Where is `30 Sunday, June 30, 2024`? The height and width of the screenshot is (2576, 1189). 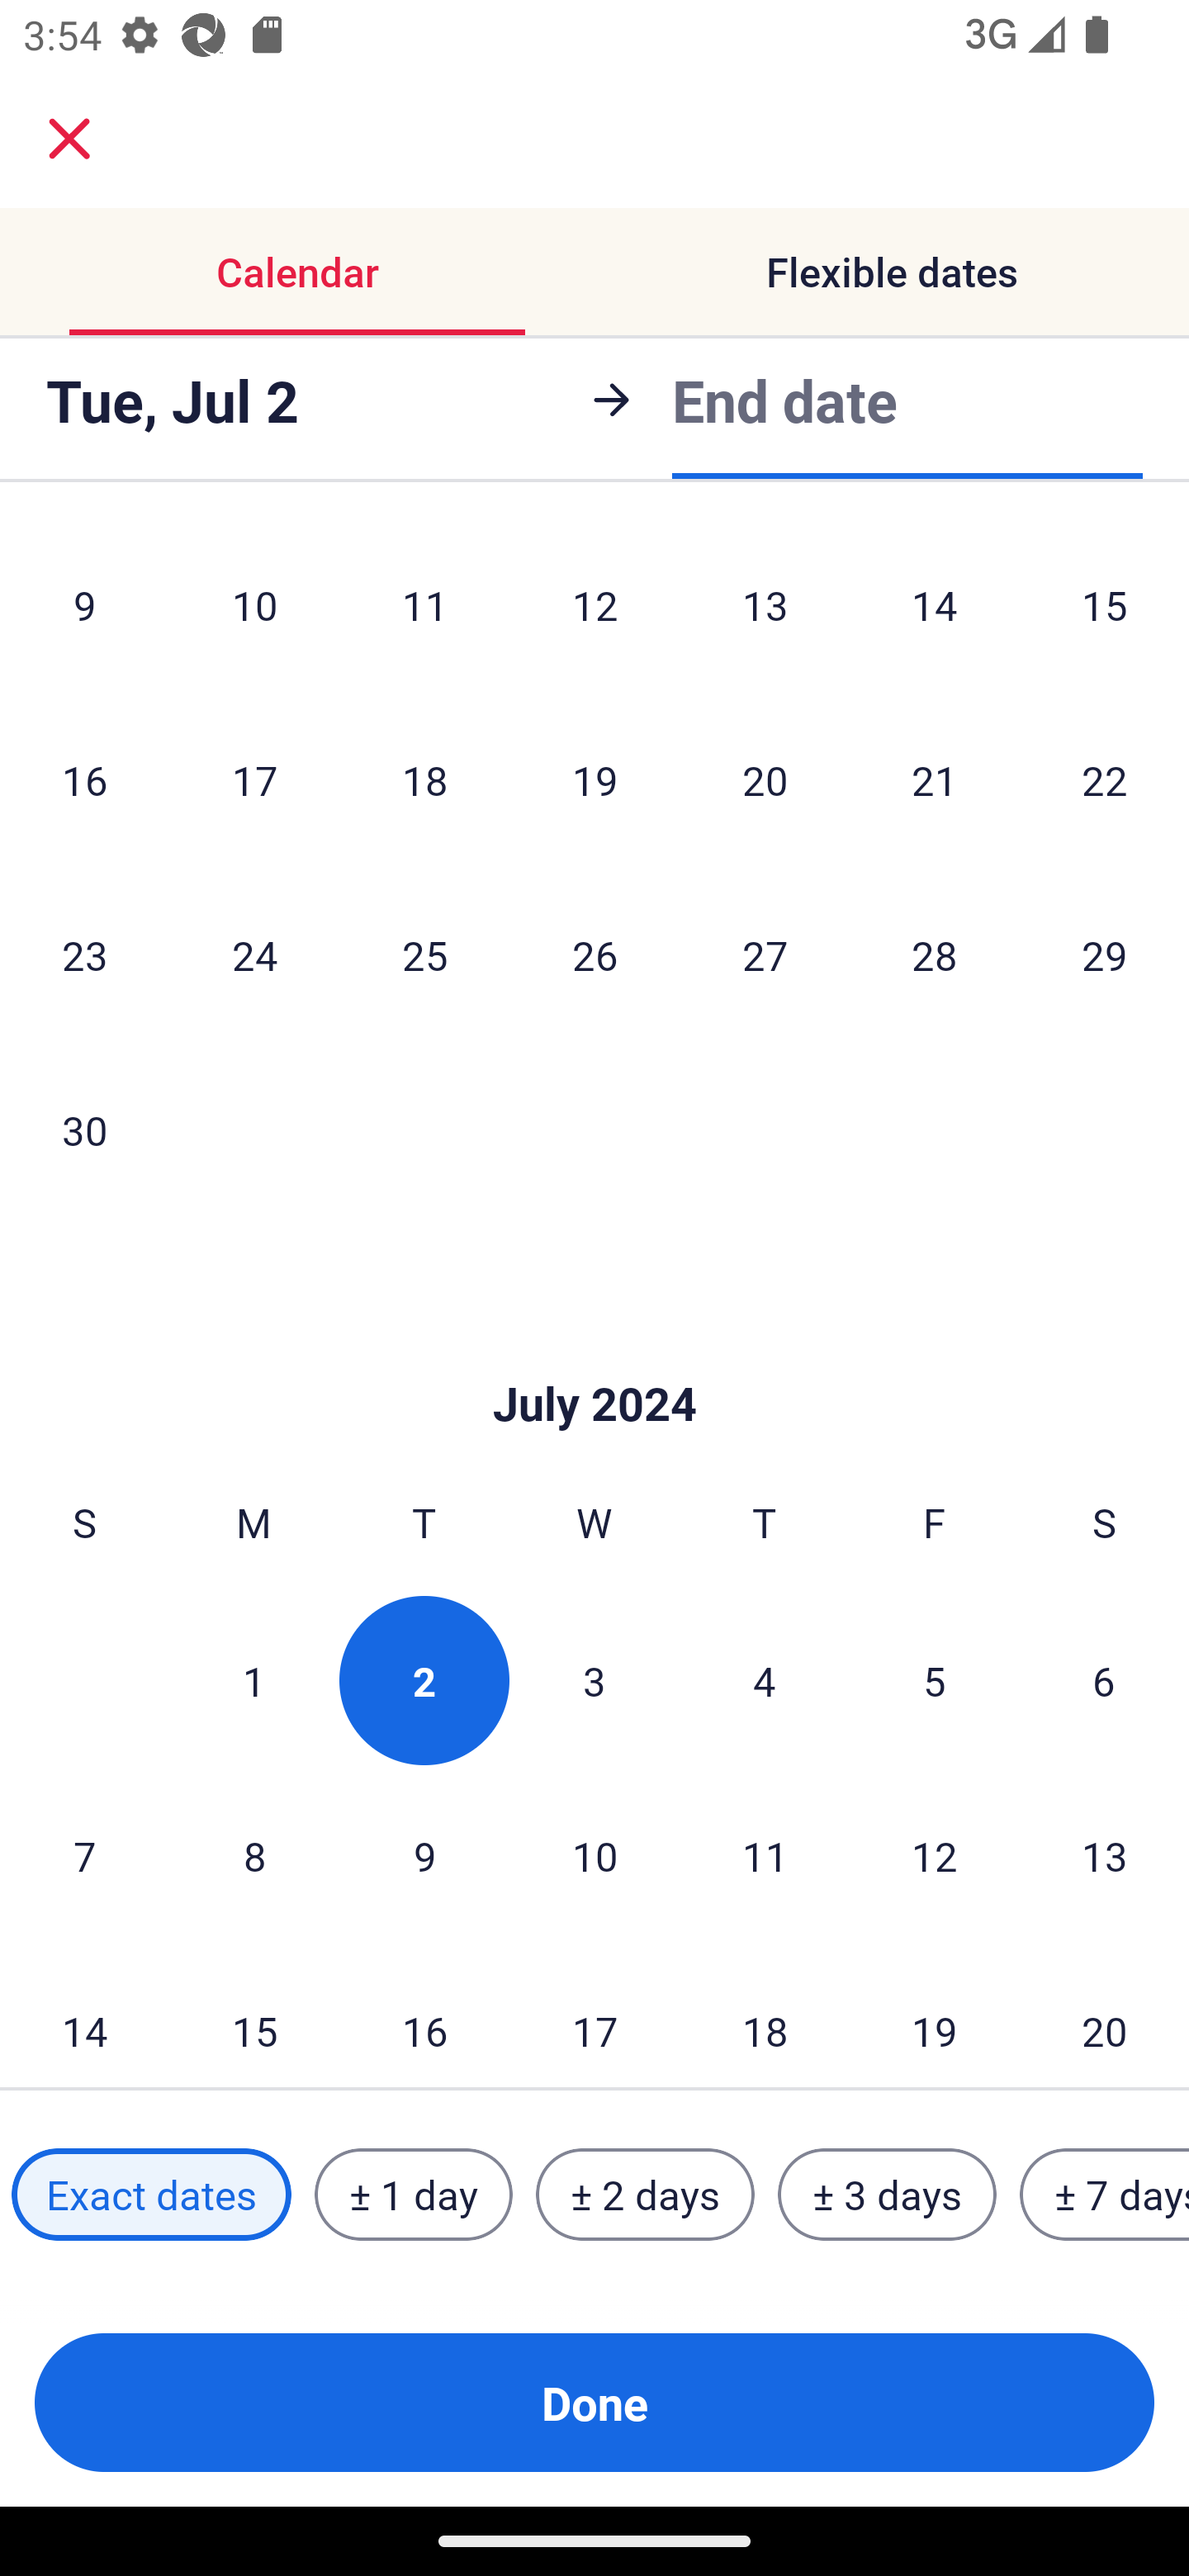 30 Sunday, June 30, 2024 is located at coordinates (84, 1129).